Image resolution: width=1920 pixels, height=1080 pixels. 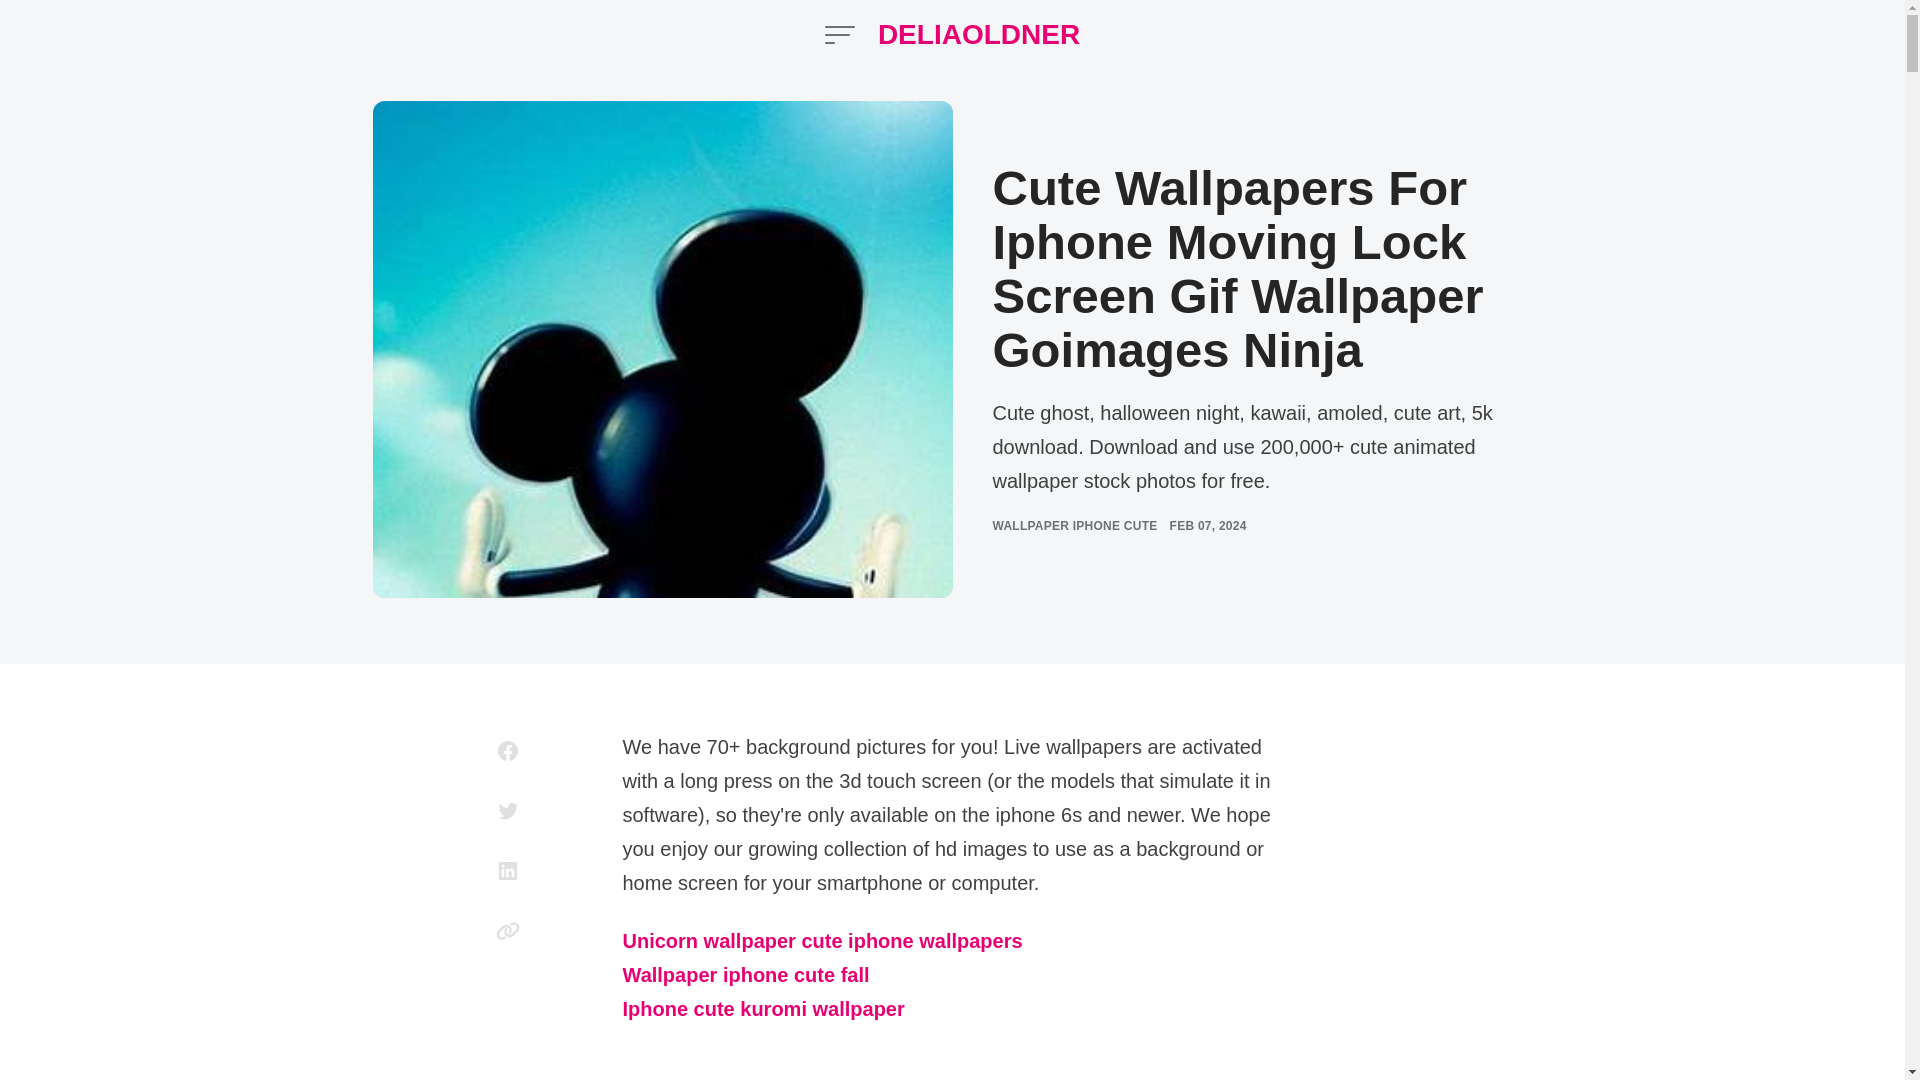 I want to click on Copy link, so click(x=508, y=930).